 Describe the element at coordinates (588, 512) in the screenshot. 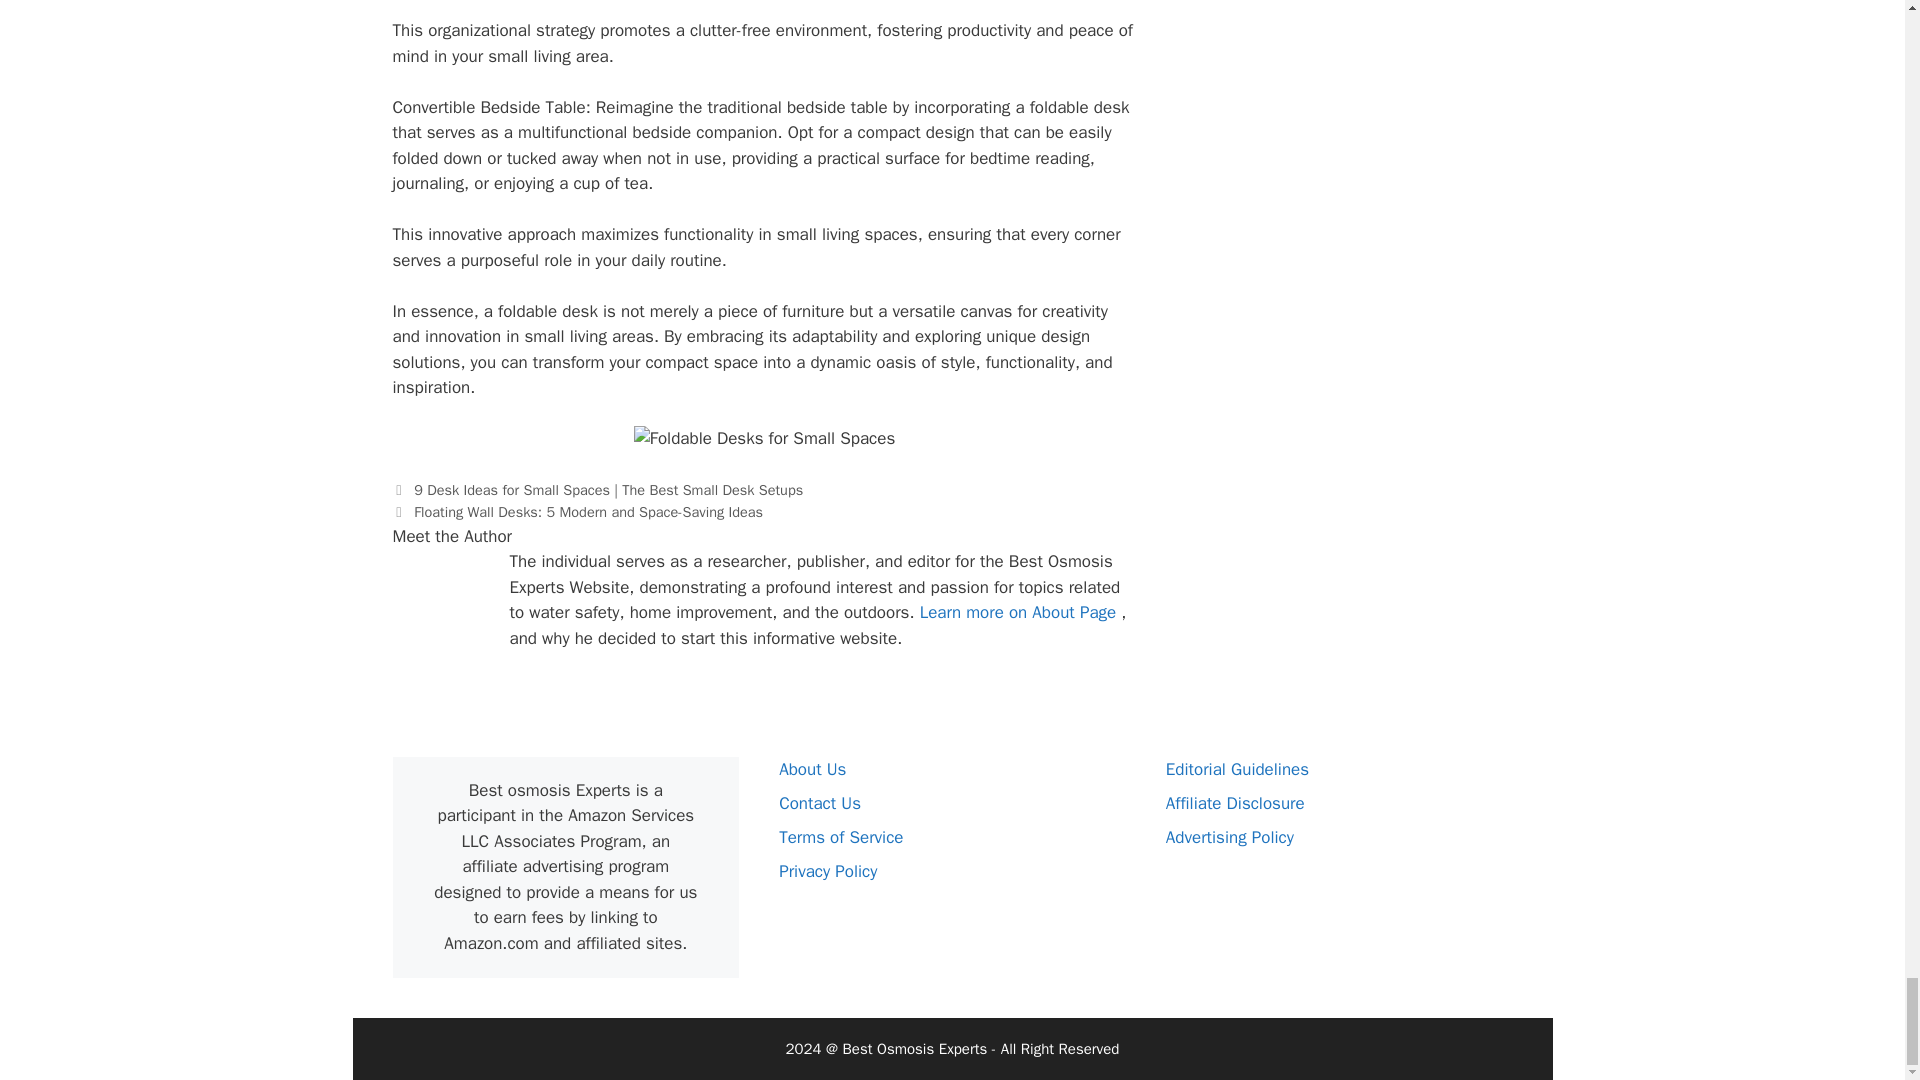

I see `Floating Wall Desks: 5 Modern and Space-Saving Ideas` at that location.